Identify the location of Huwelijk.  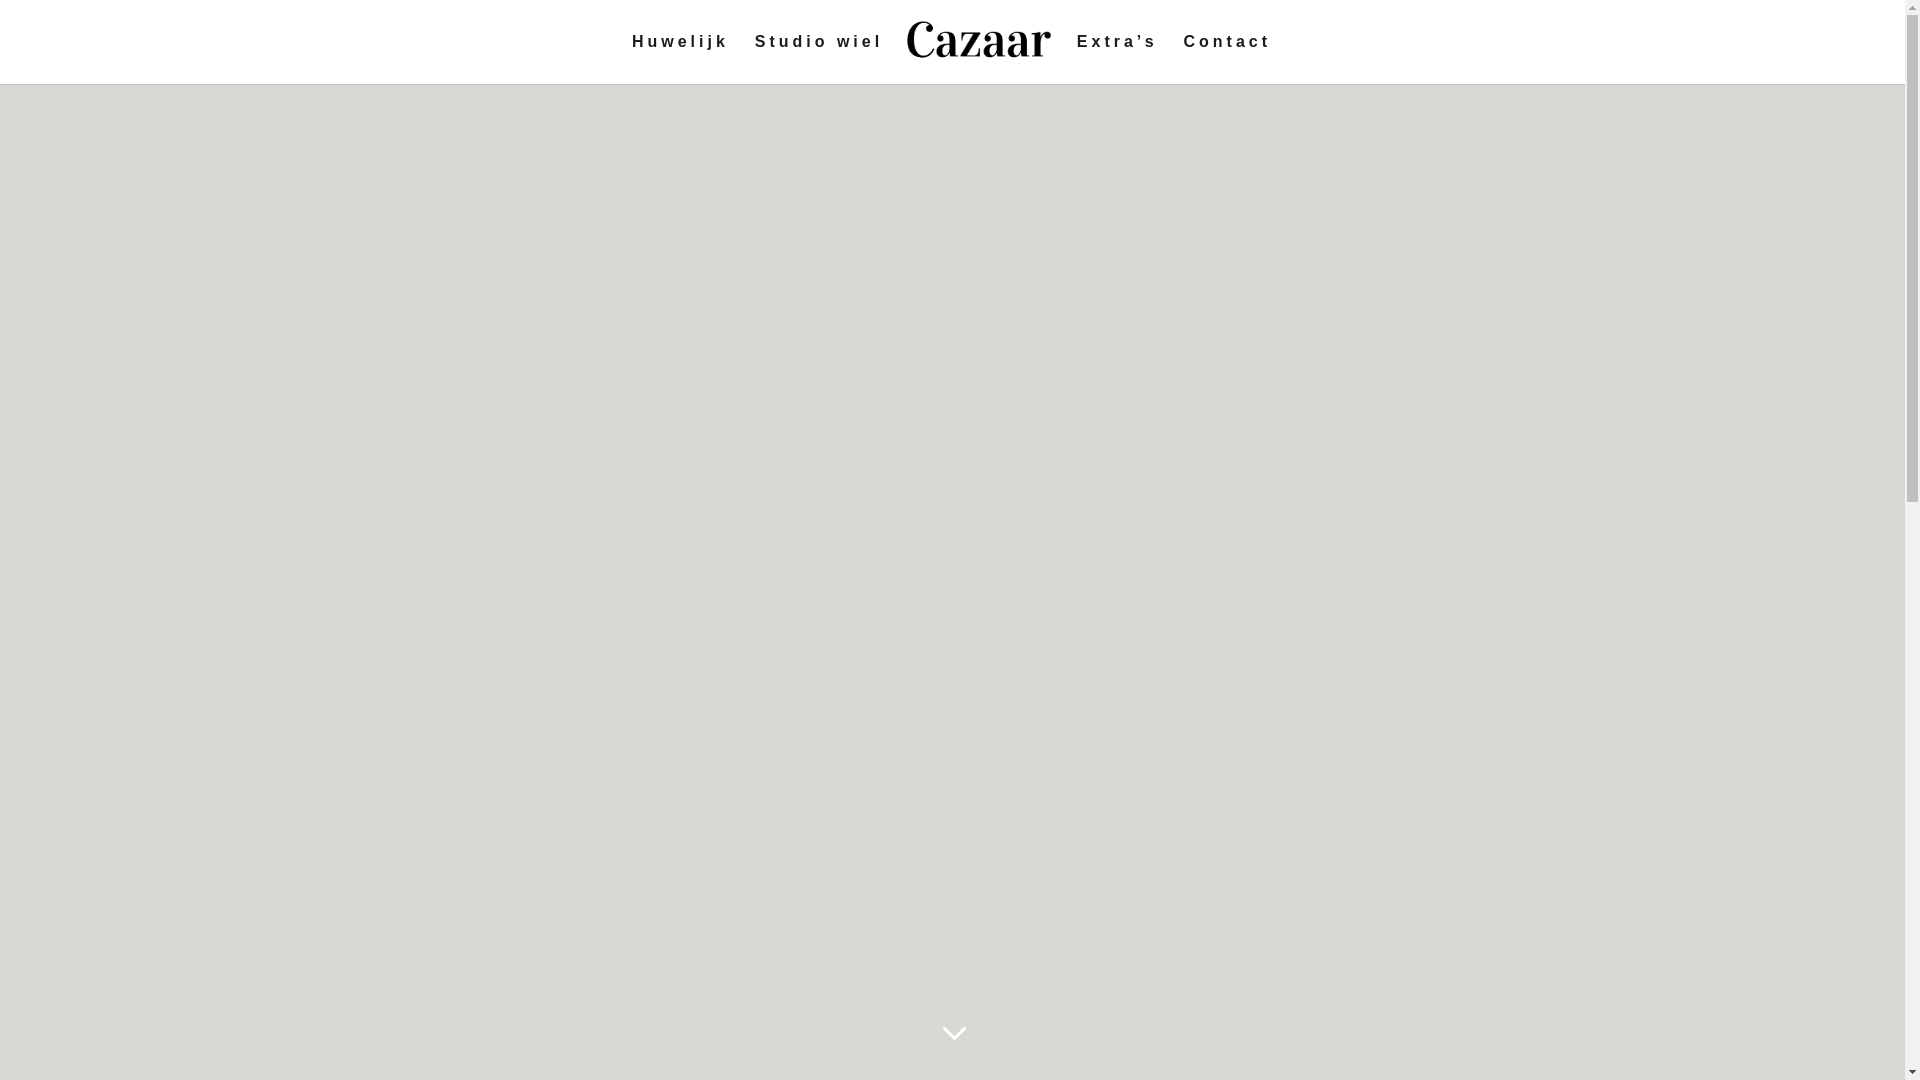
(680, 60).